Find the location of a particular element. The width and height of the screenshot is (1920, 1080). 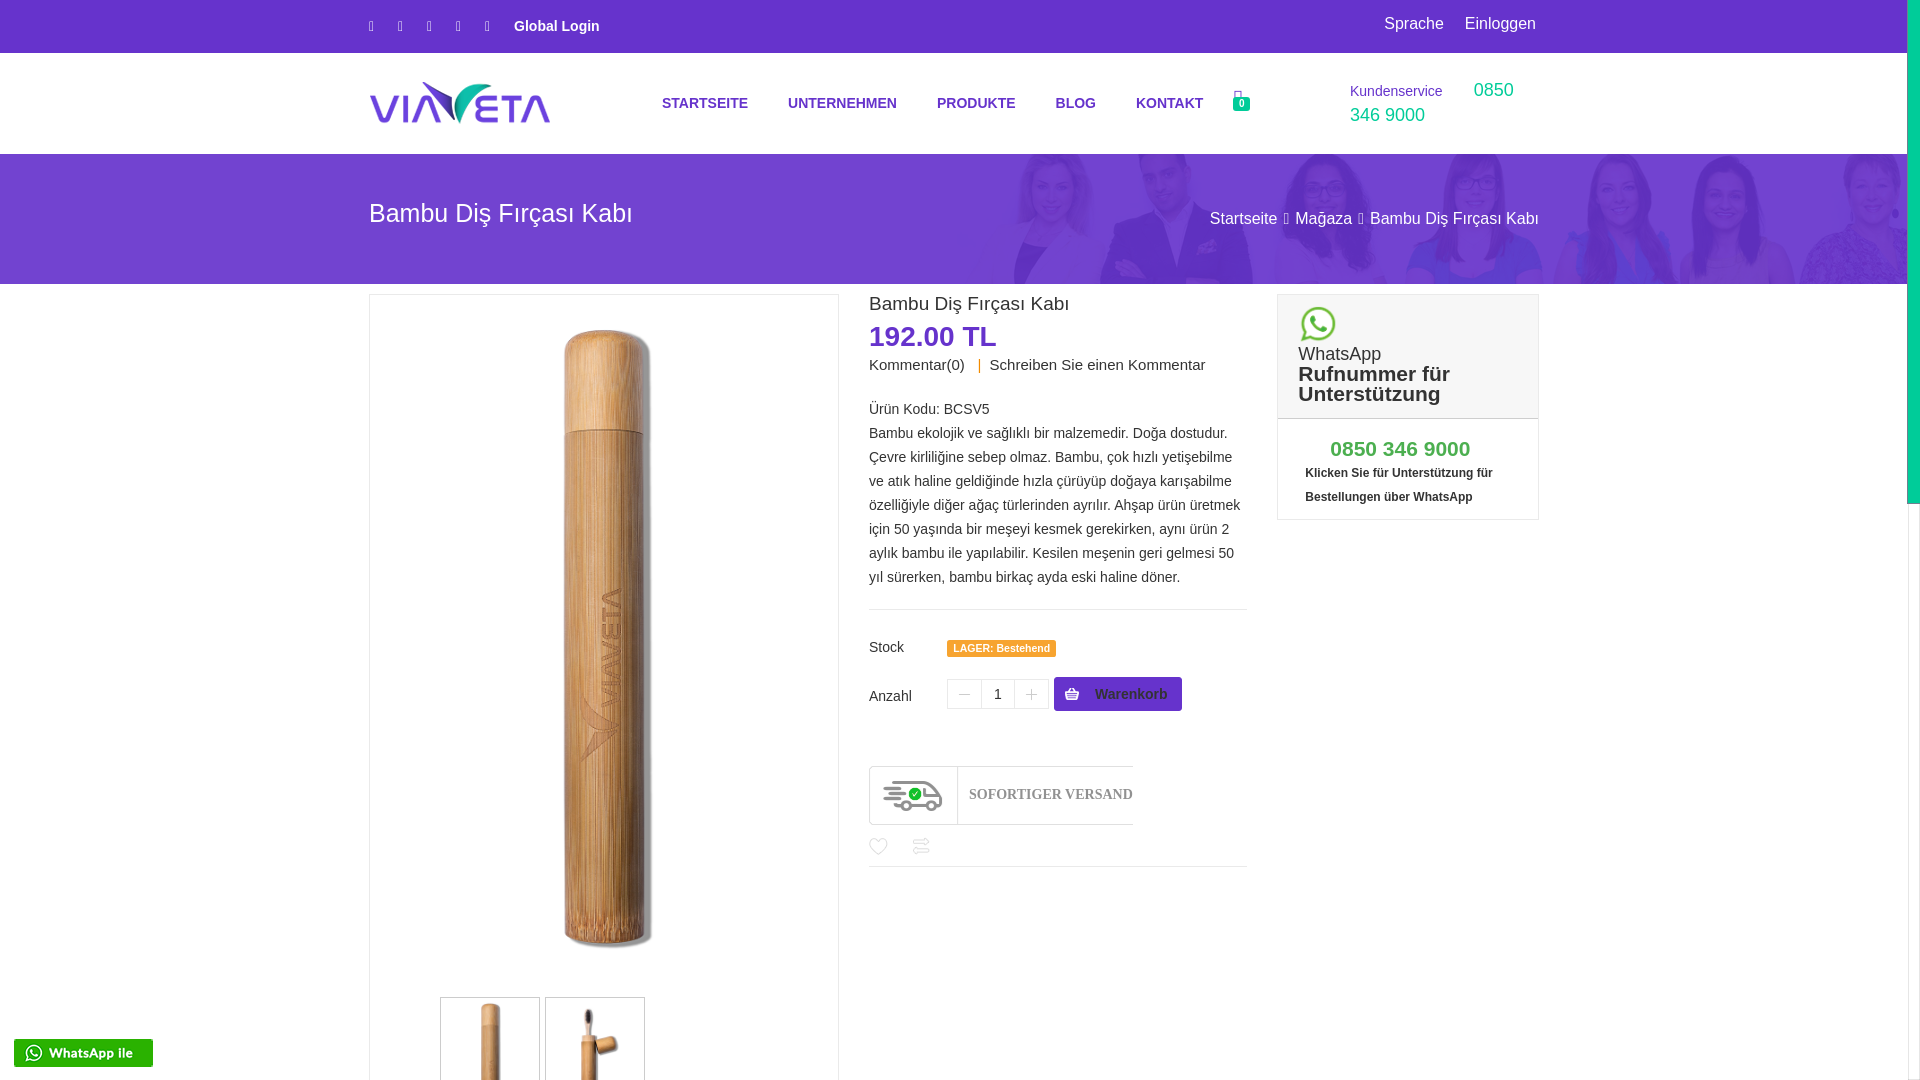

Schreiben Sie einen Kommentar is located at coordinates (1098, 364).